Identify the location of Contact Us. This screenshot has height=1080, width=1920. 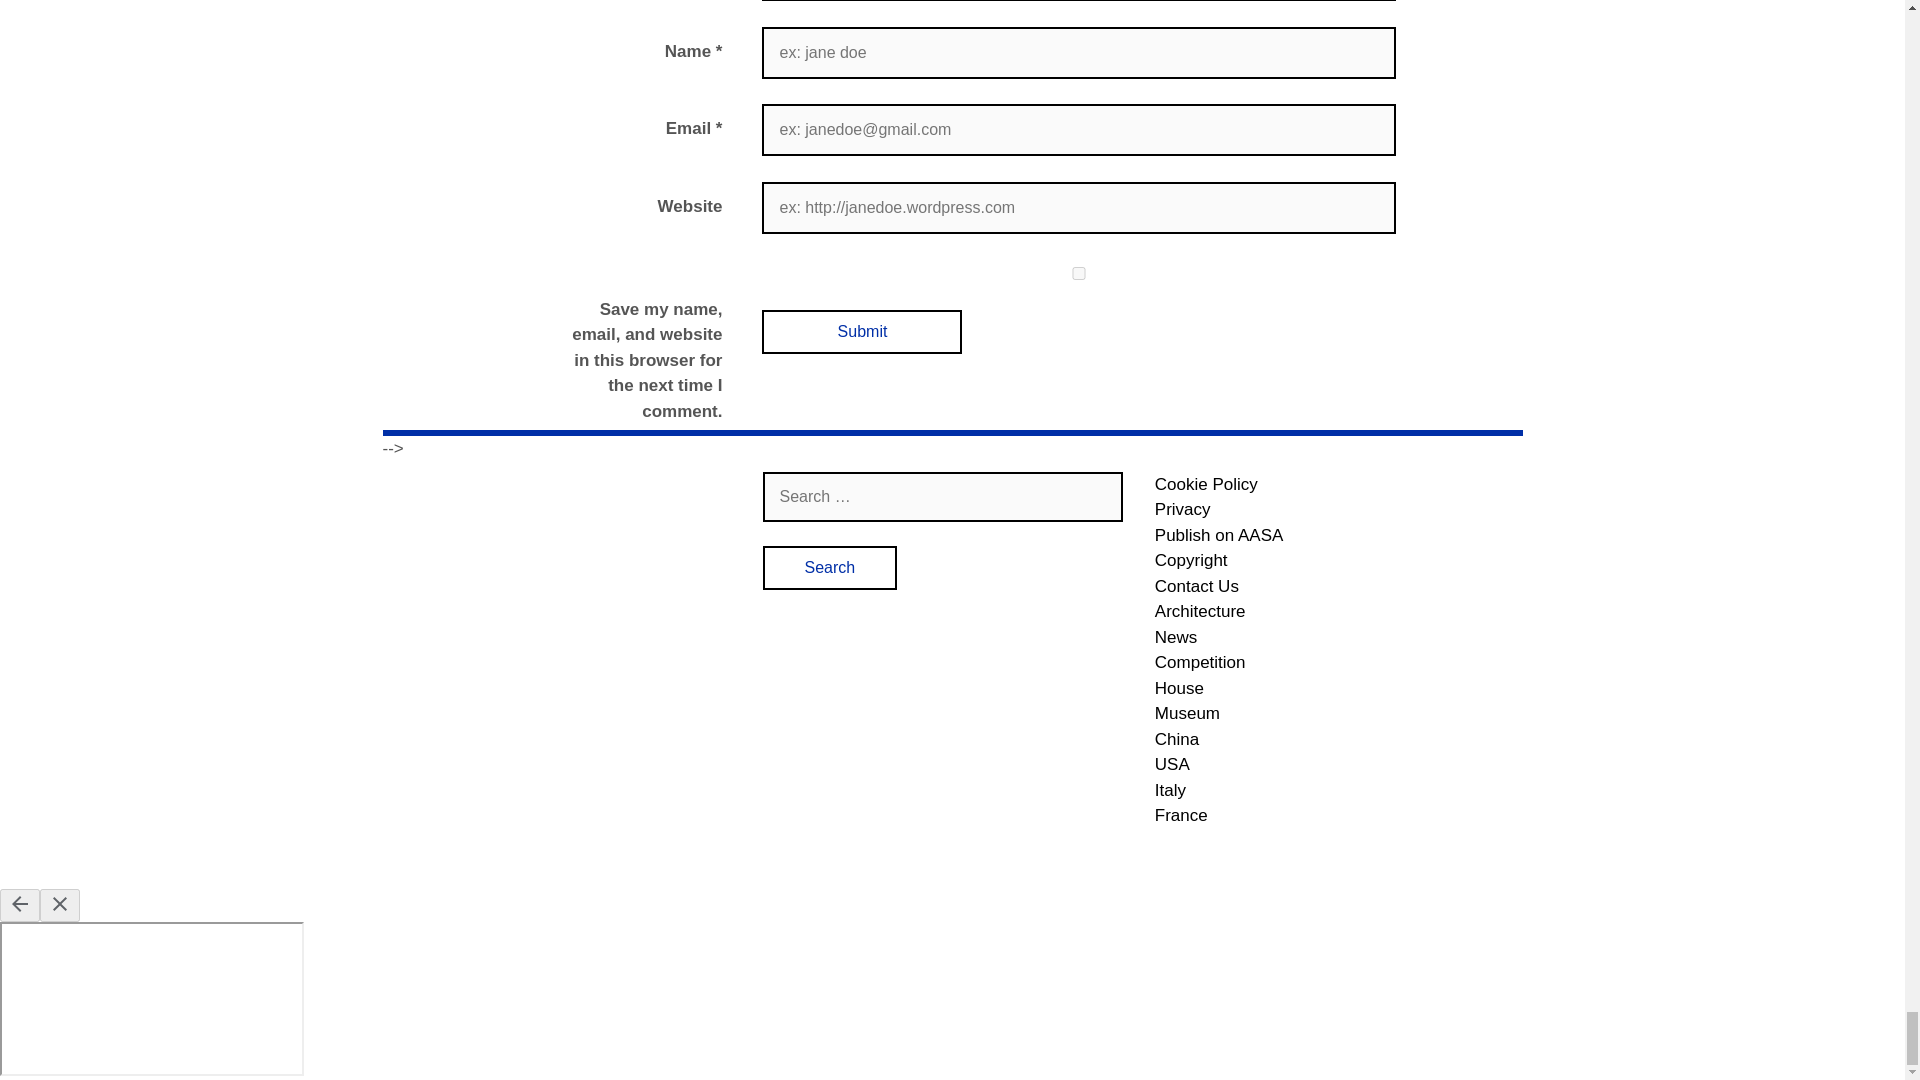
(1336, 586).